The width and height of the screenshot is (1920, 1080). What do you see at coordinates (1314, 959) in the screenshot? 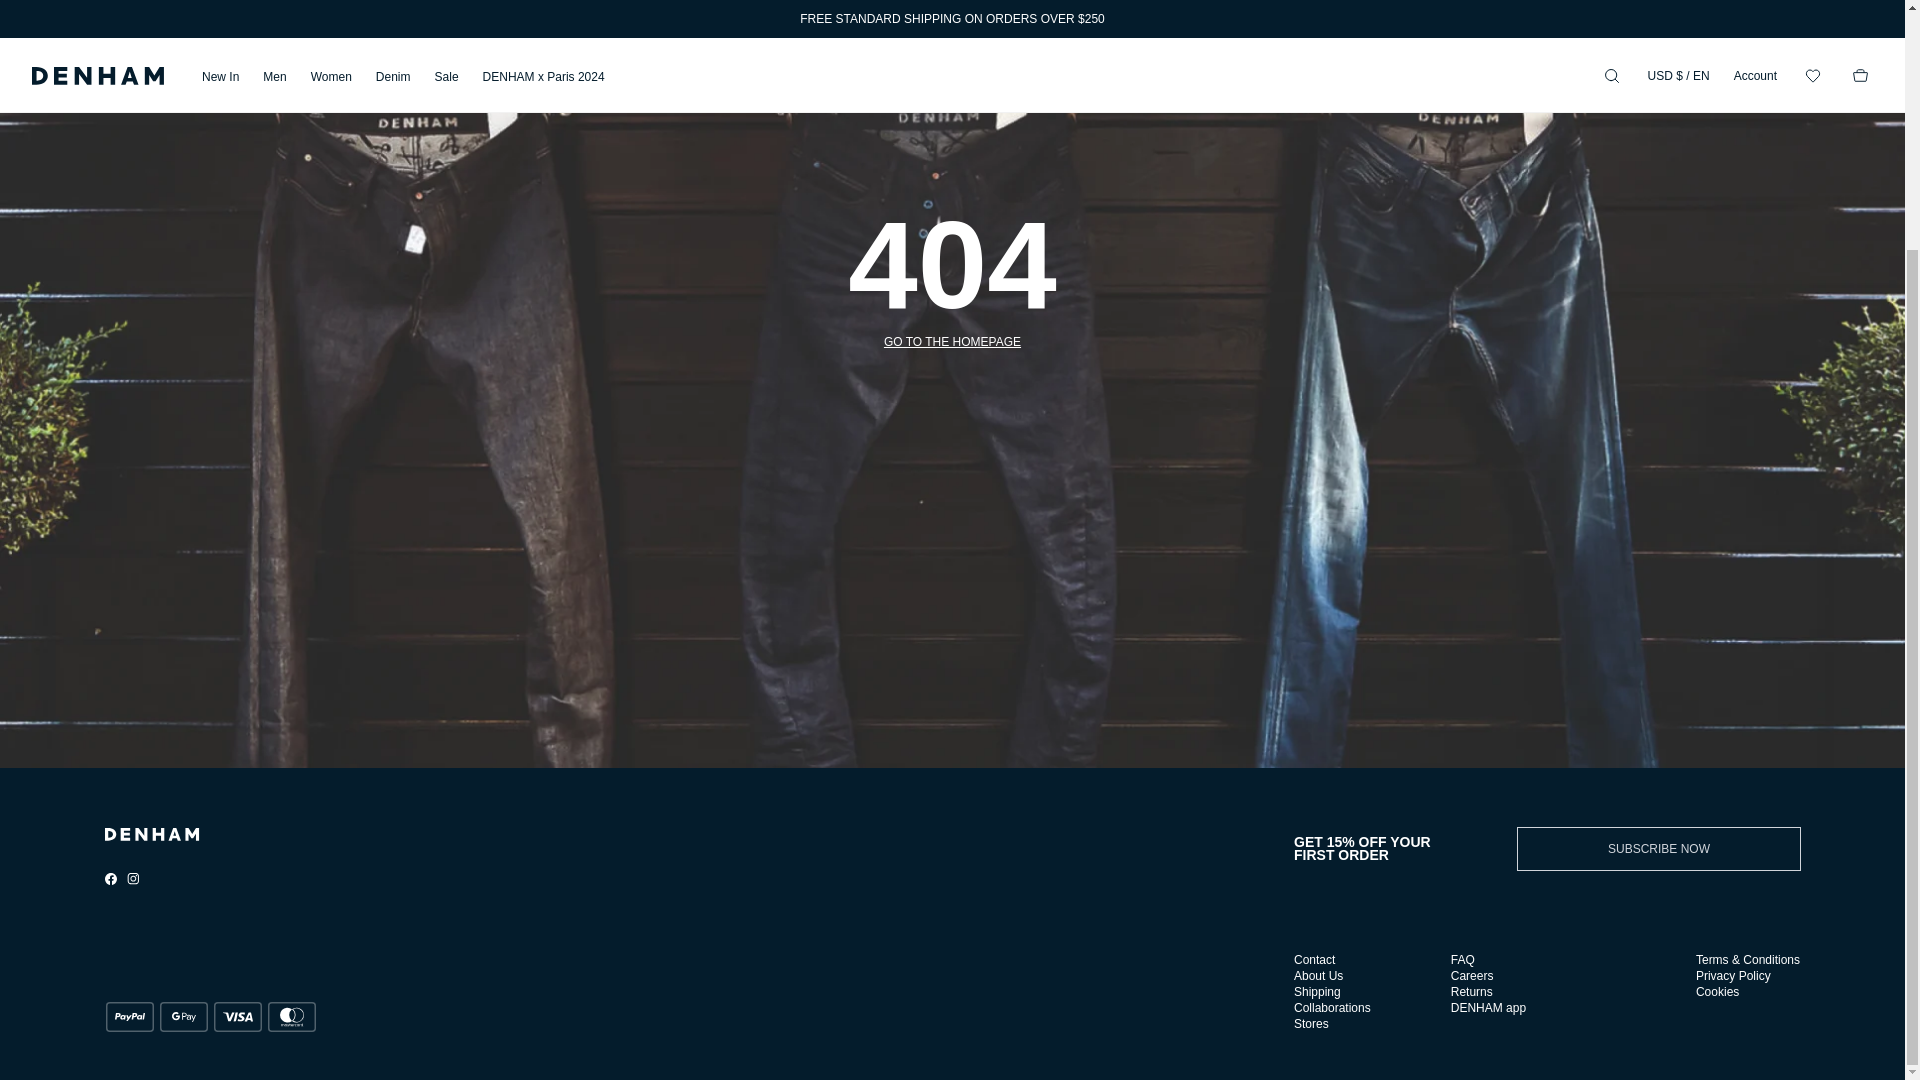
I see `Contact` at bounding box center [1314, 959].